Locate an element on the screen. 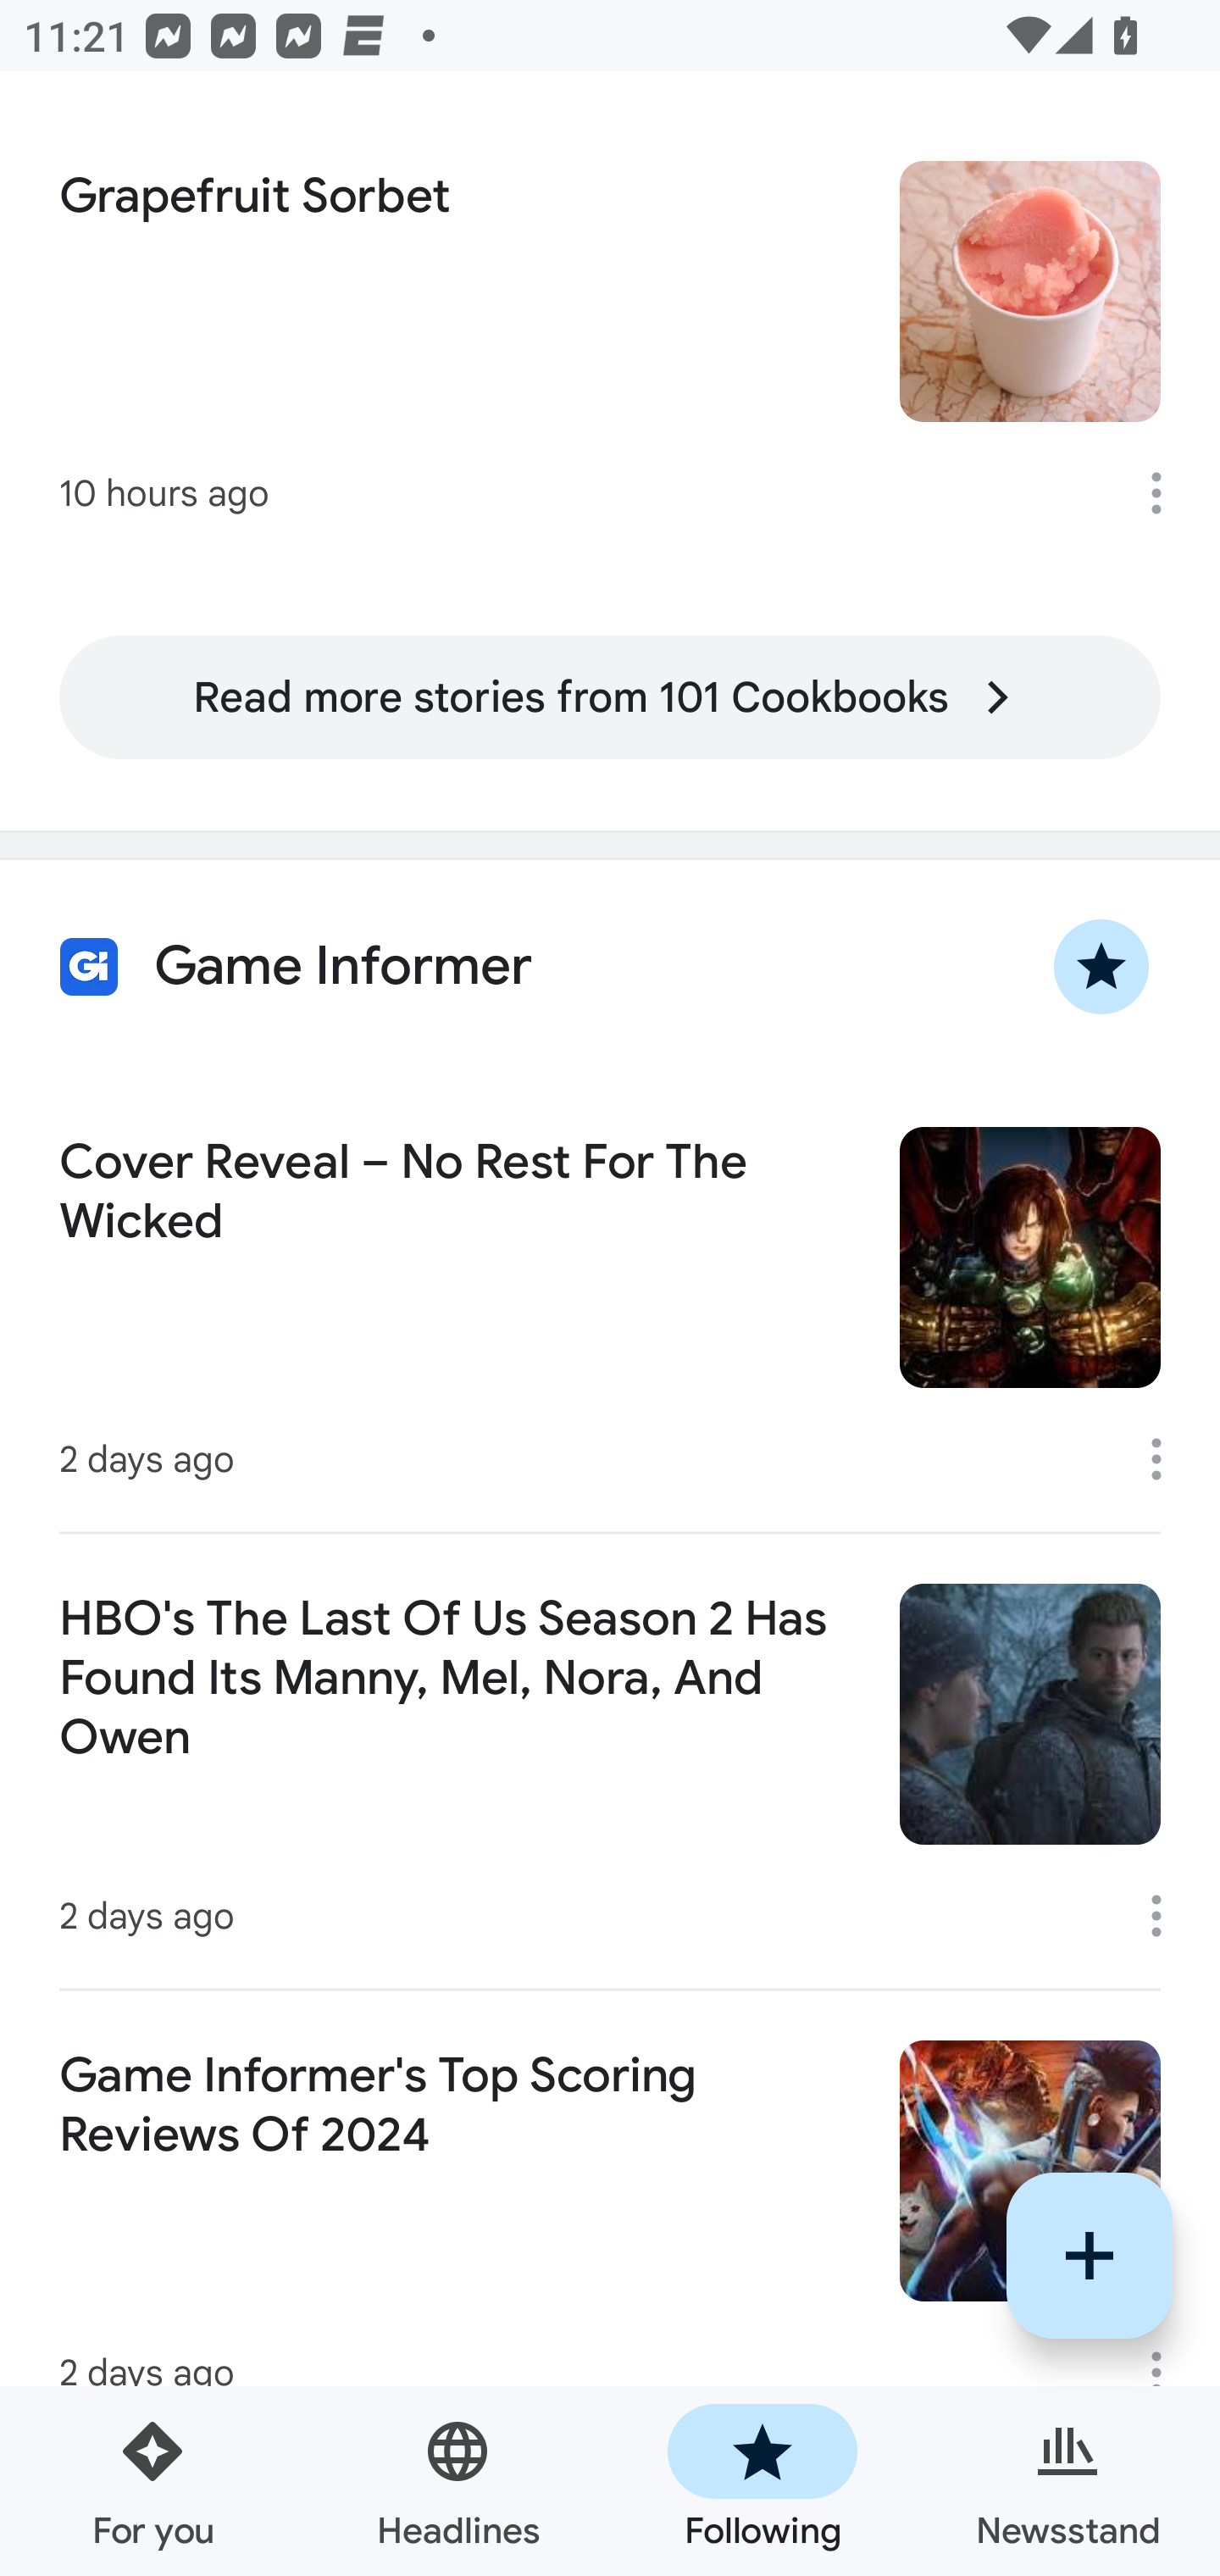  For you is located at coordinates (152, 2481).